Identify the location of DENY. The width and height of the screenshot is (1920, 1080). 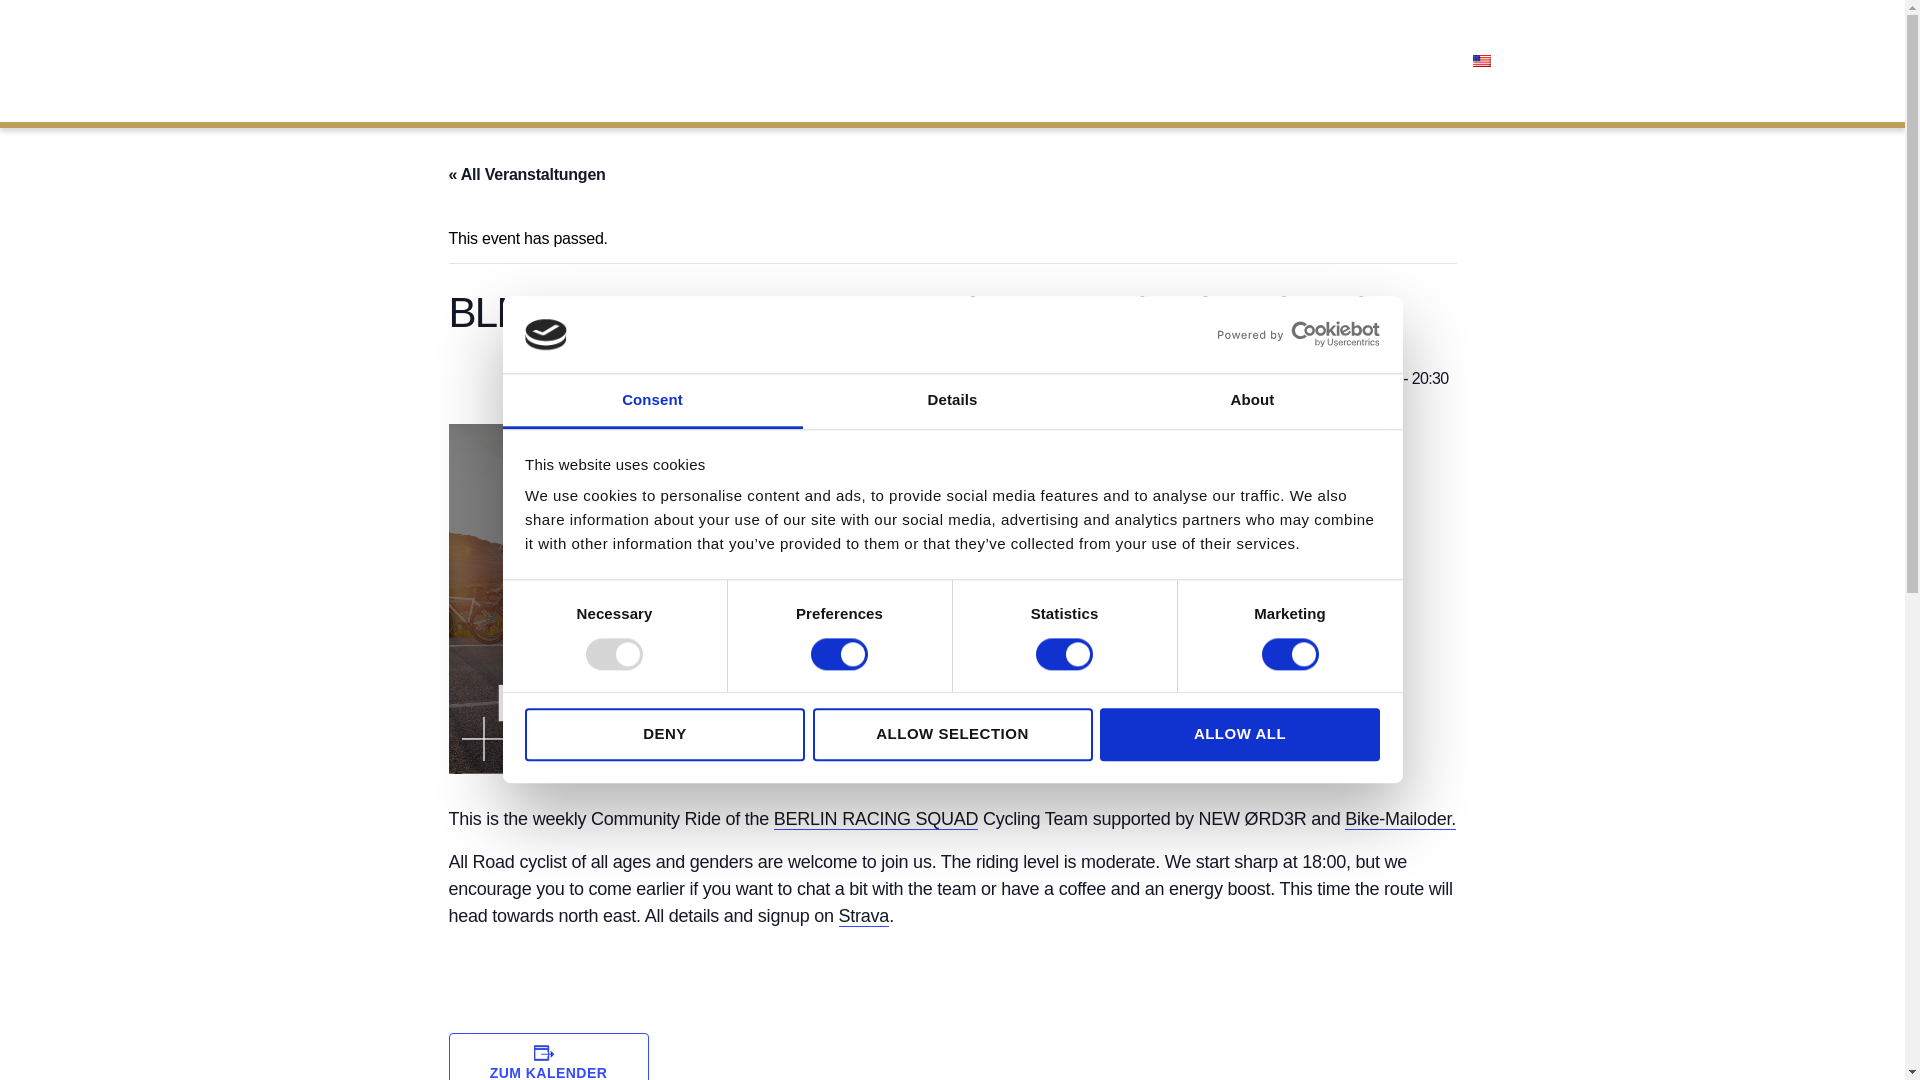
(664, 734).